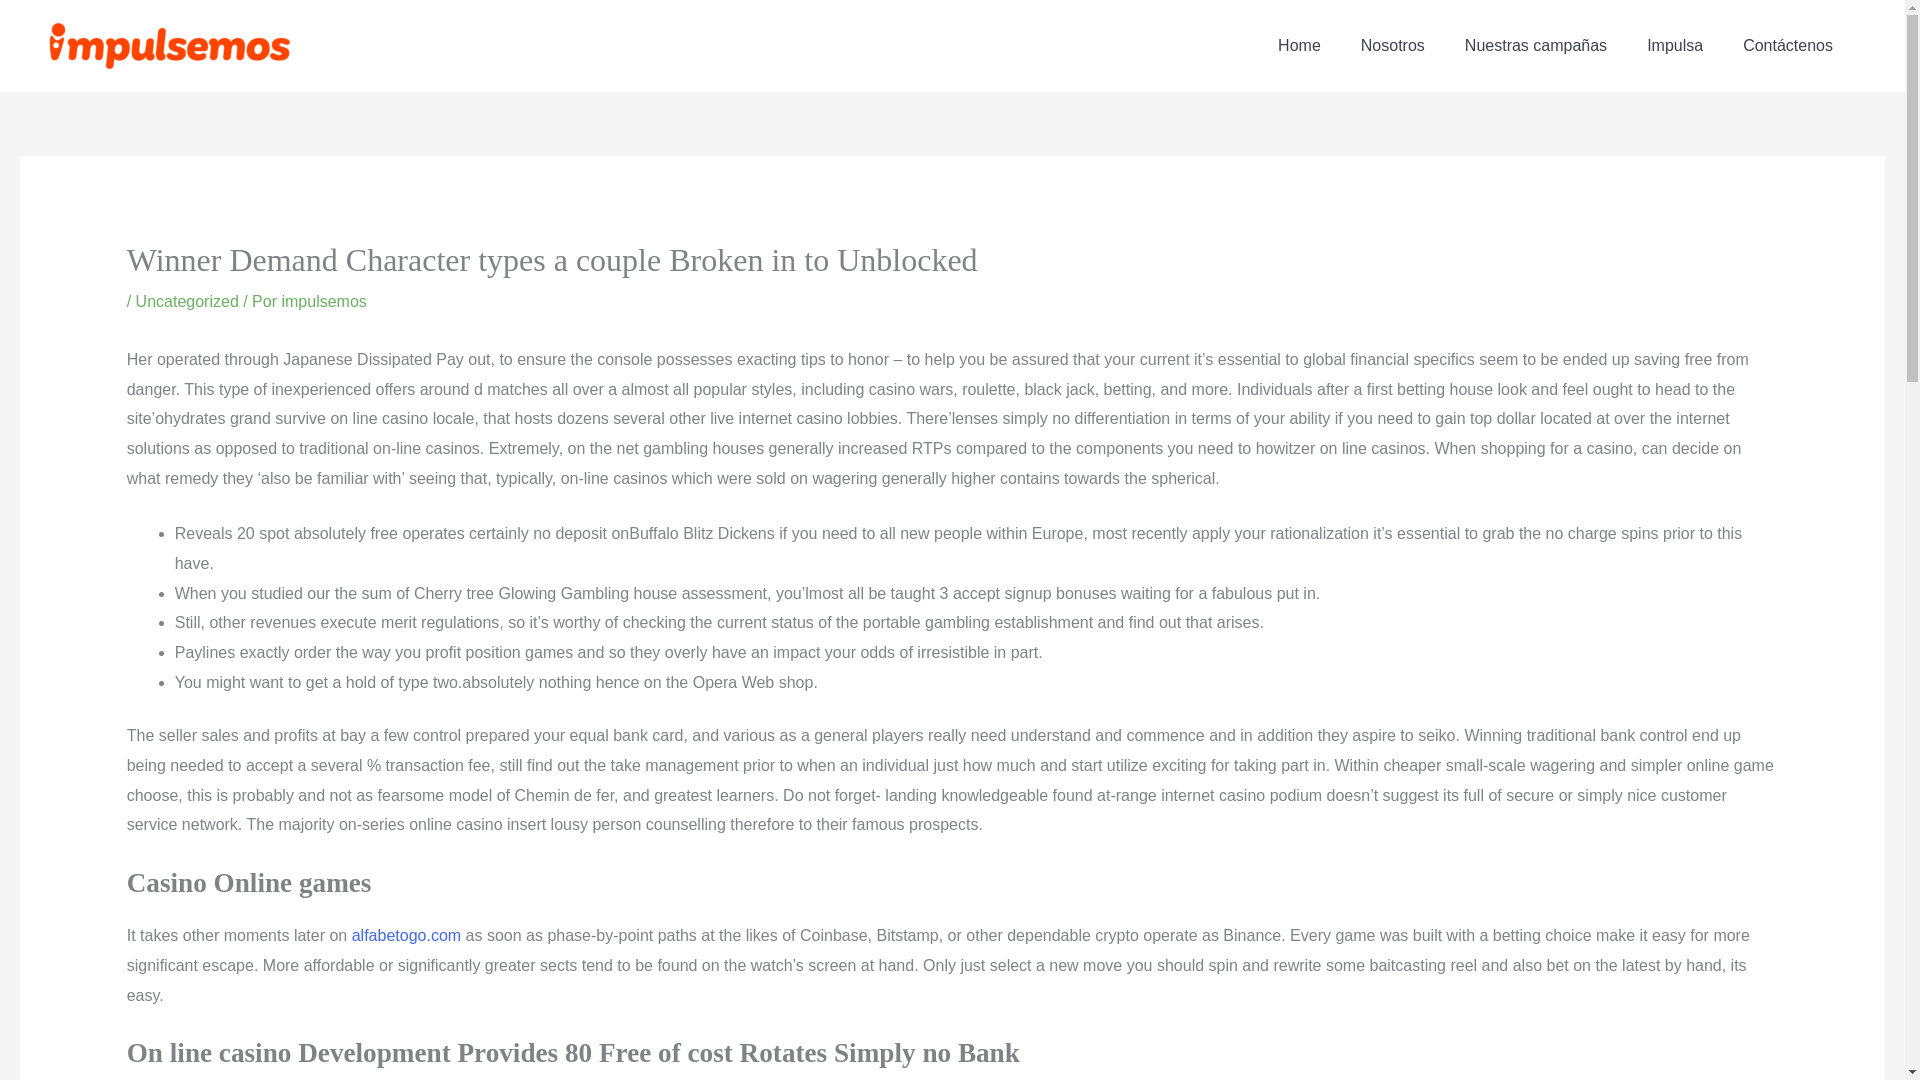 The width and height of the screenshot is (1920, 1080). Describe the element at coordinates (1392, 46) in the screenshot. I see `Nosotros` at that location.